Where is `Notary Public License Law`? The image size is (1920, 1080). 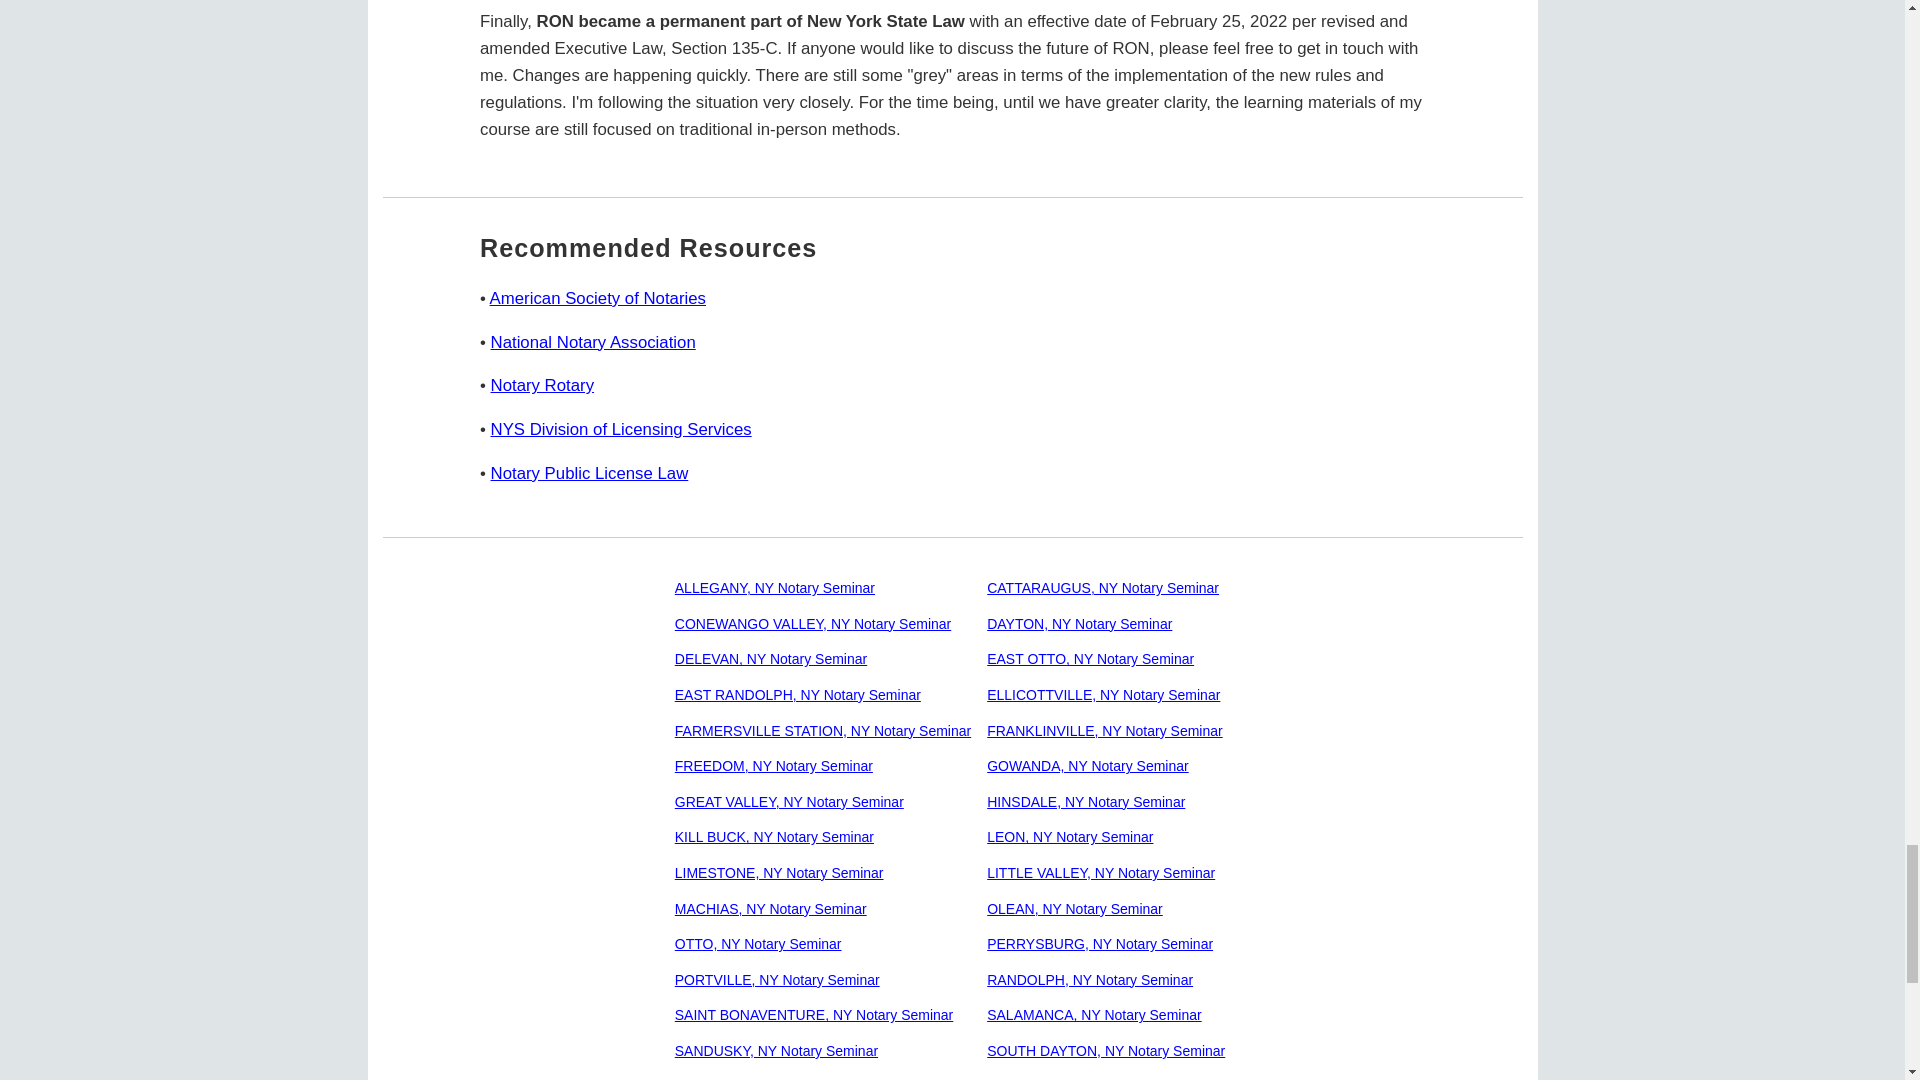 Notary Public License Law is located at coordinates (590, 473).